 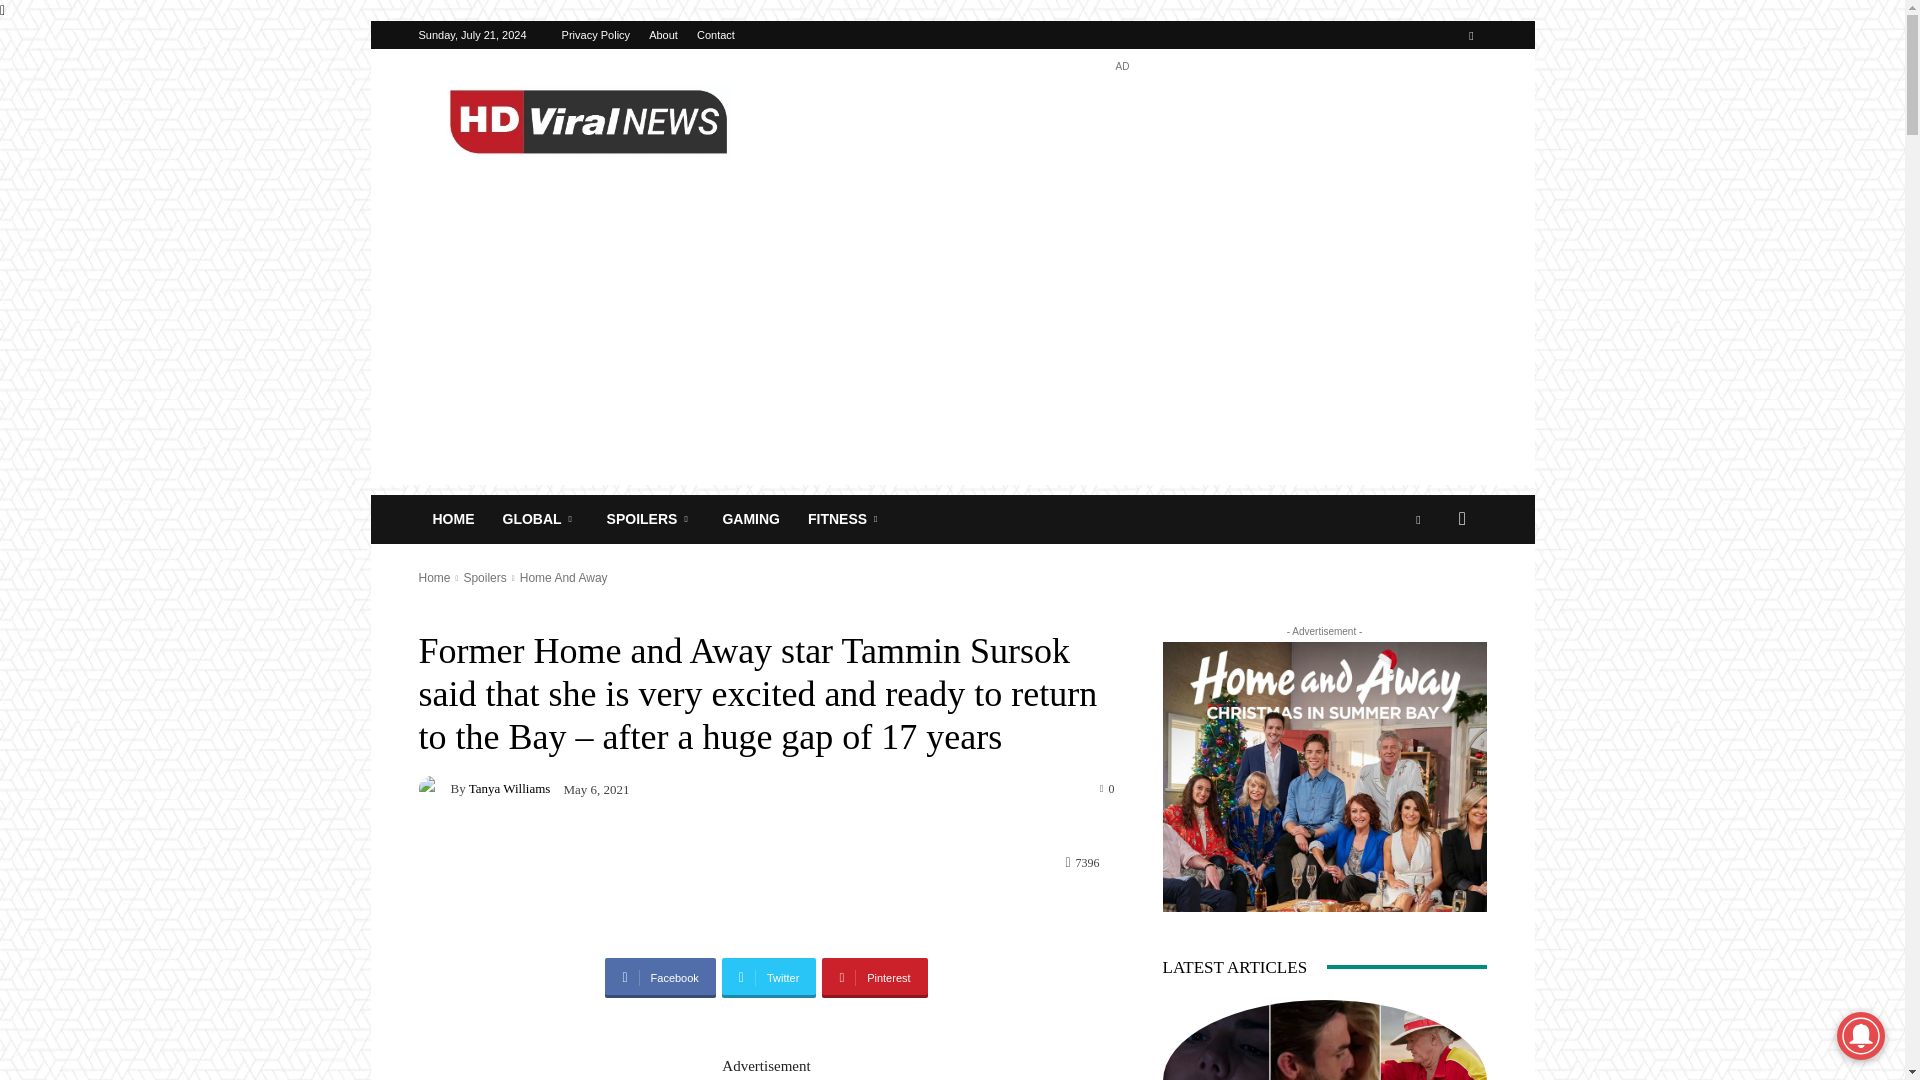 What do you see at coordinates (662, 35) in the screenshot?
I see `About` at bounding box center [662, 35].